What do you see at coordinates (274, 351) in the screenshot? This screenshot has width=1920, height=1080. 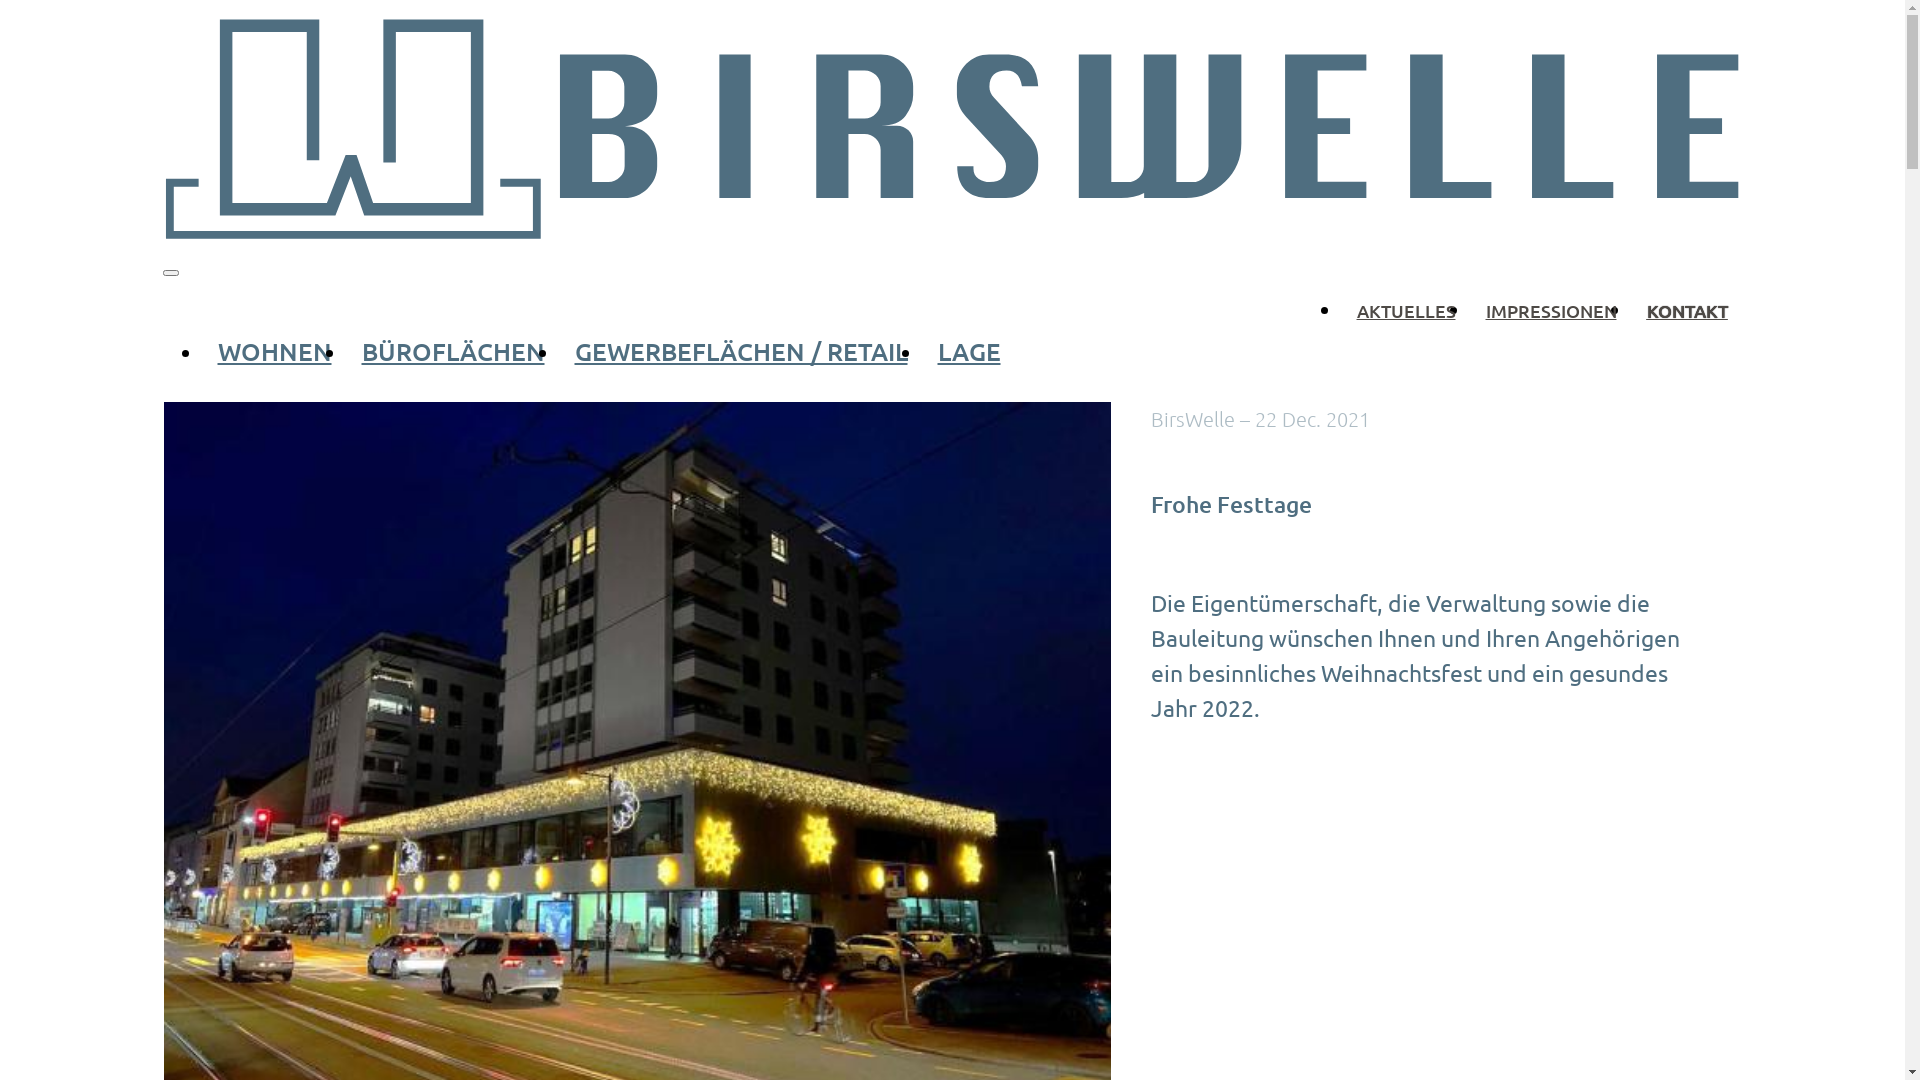 I see `WOHNEN` at bounding box center [274, 351].